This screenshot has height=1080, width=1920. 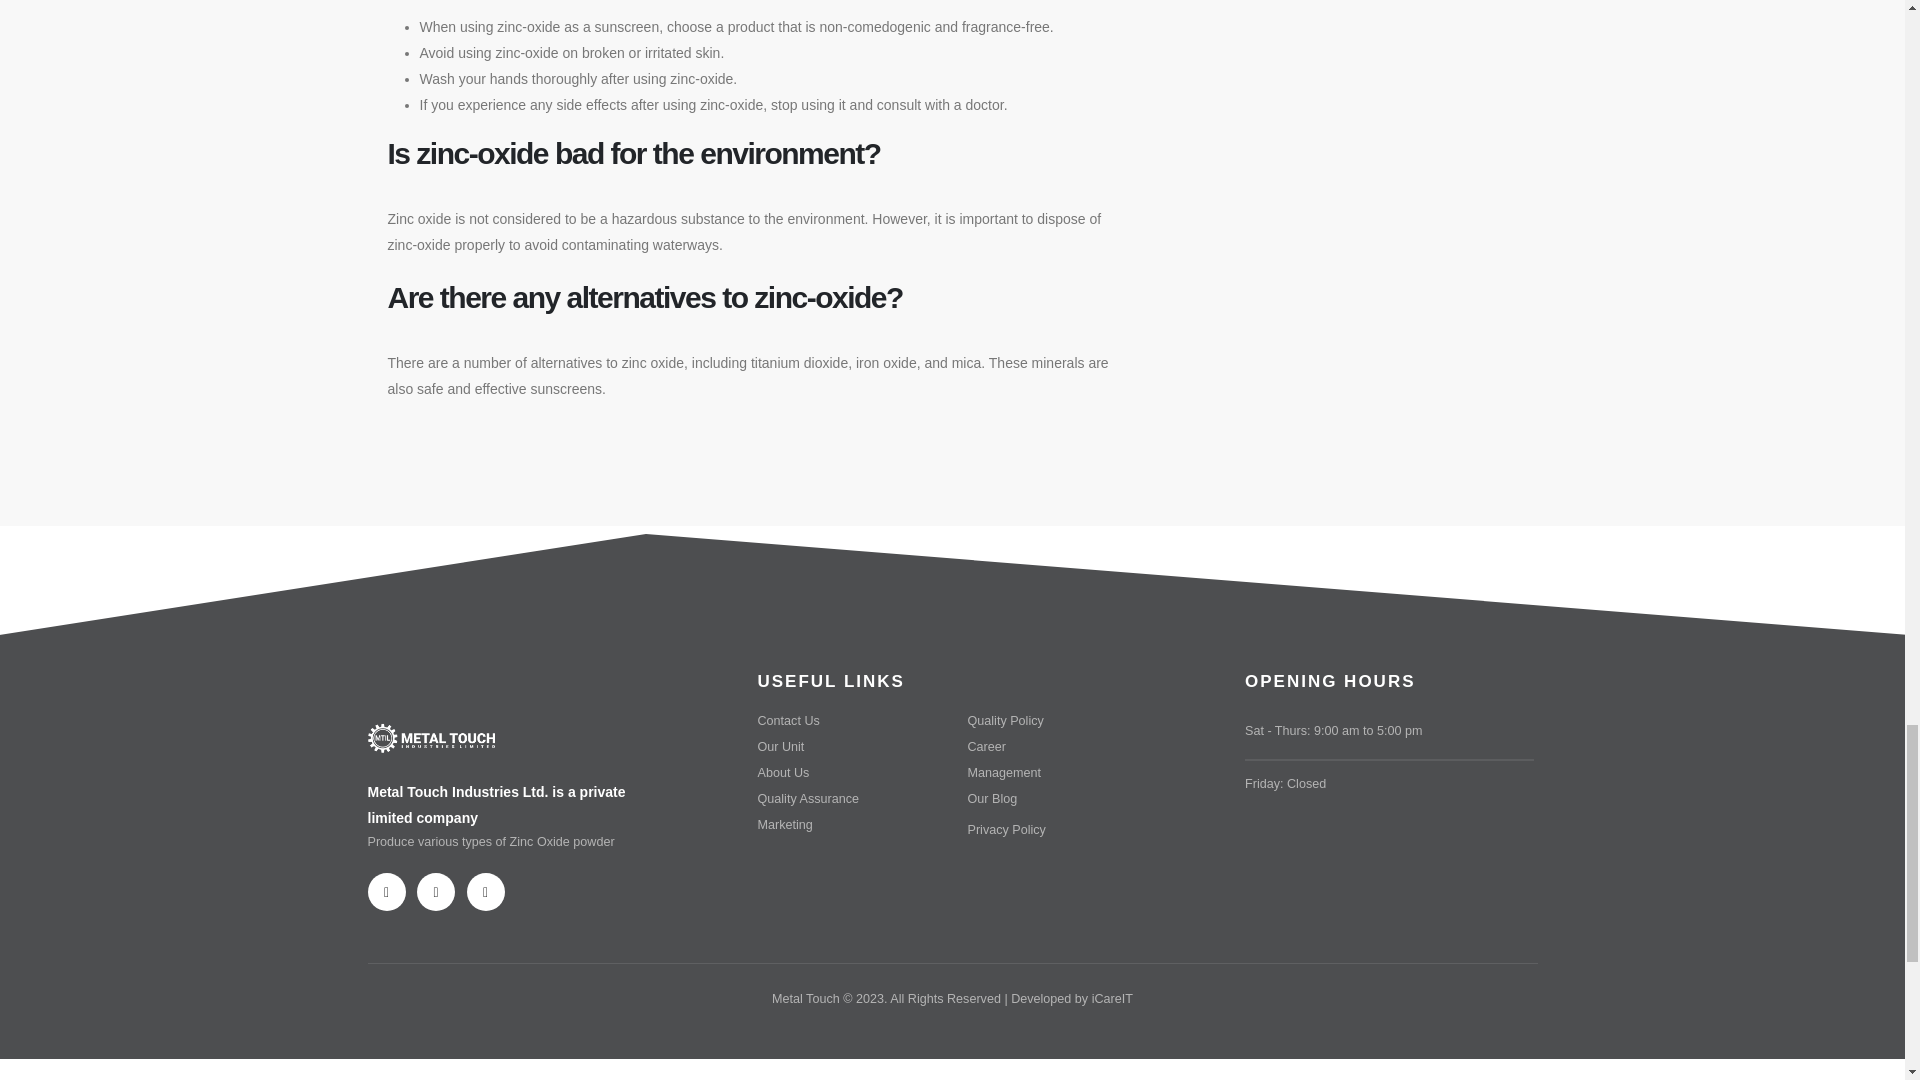 What do you see at coordinates (436, 892) in the screenshot?
I see `Twitter` at bounding box center [436, 892].